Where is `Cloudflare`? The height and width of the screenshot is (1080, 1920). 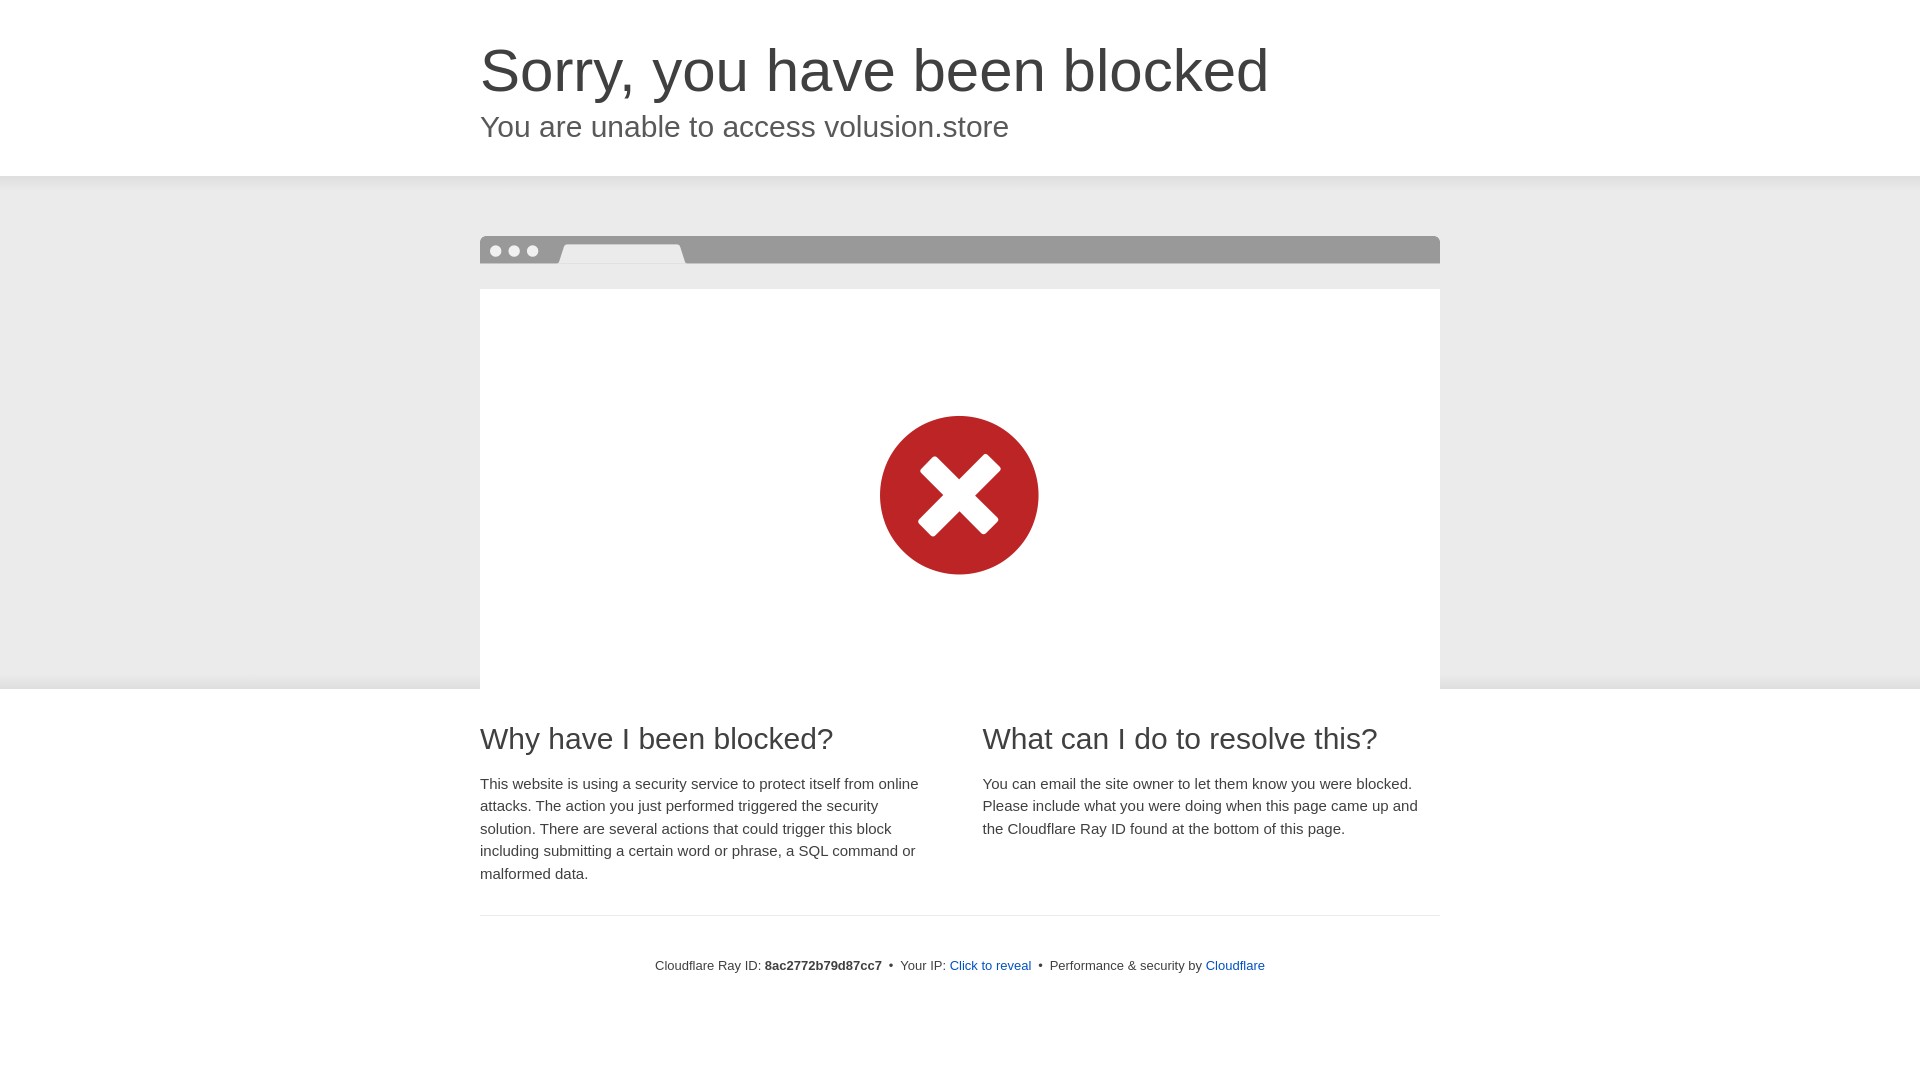
Cloudflare is located at coordinates (1235, 965).